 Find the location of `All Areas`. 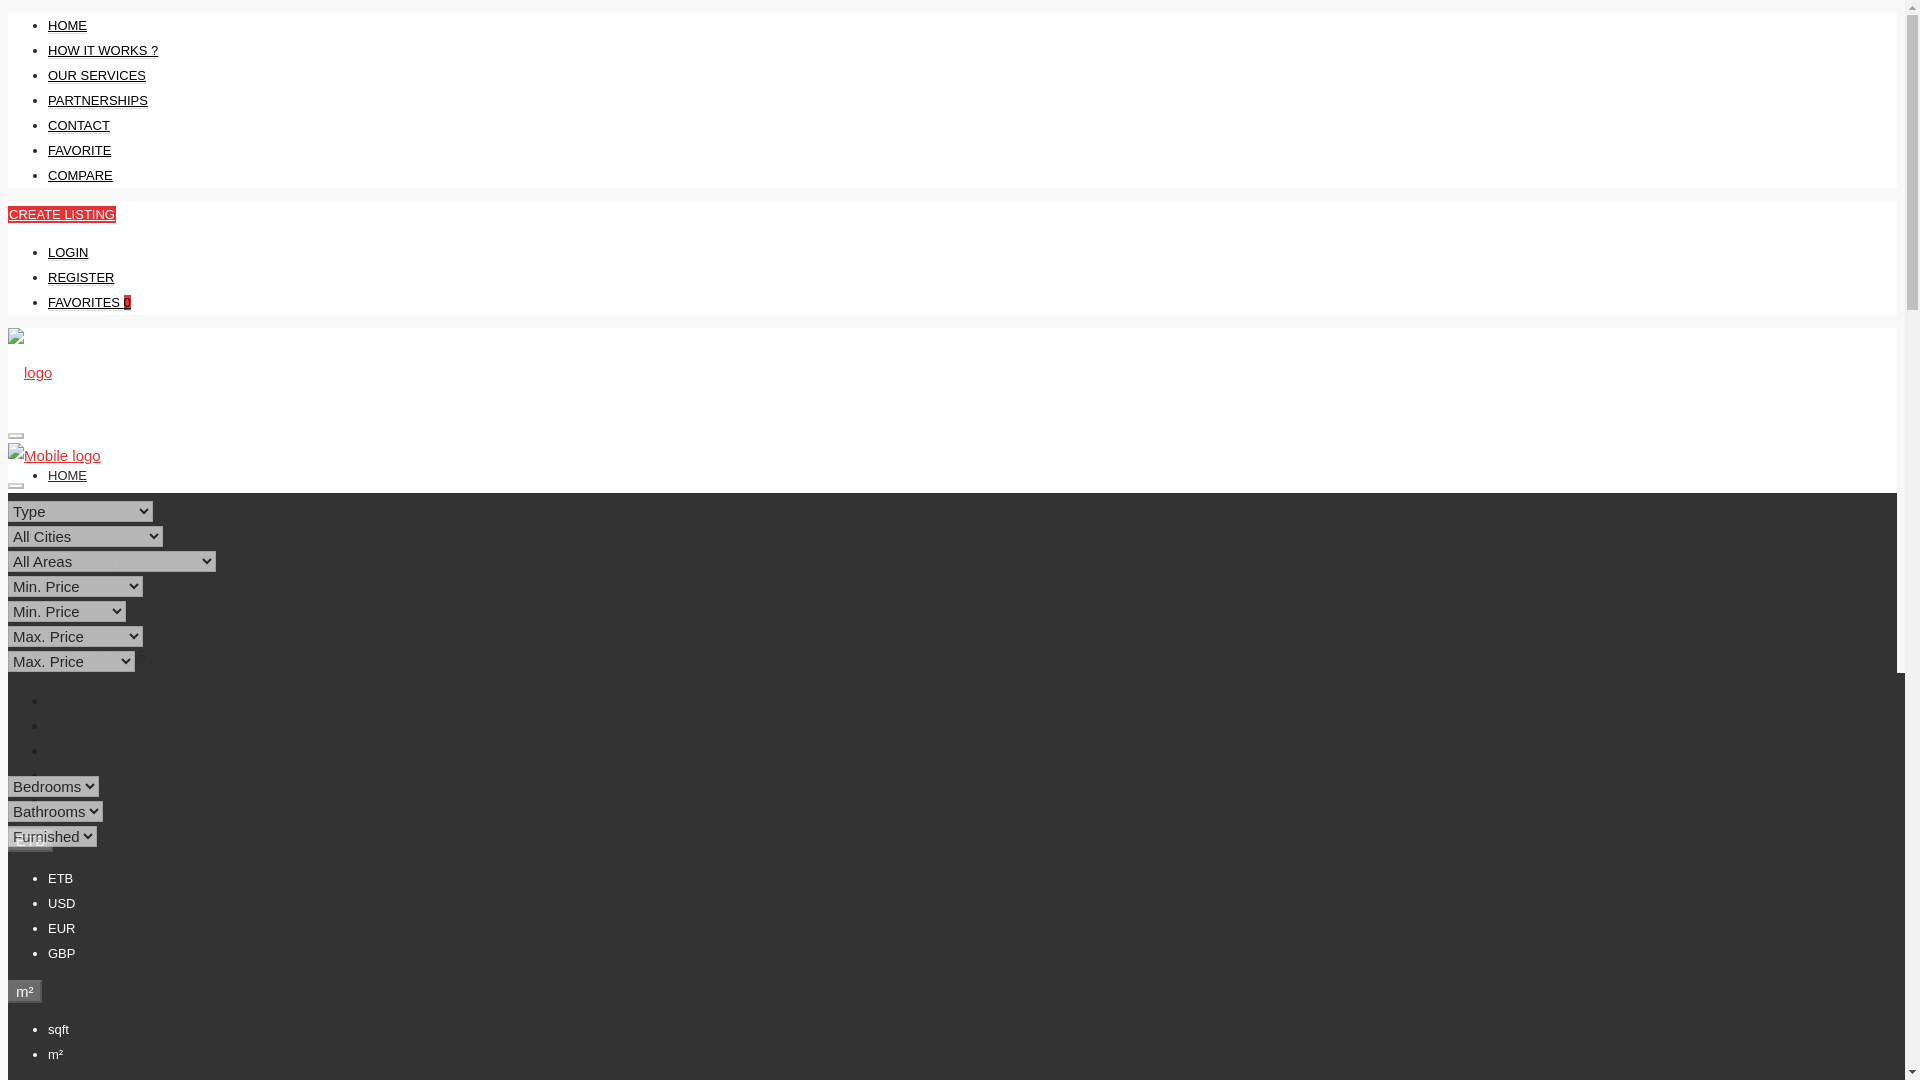

All Areas is located at coordinates (111, 561).